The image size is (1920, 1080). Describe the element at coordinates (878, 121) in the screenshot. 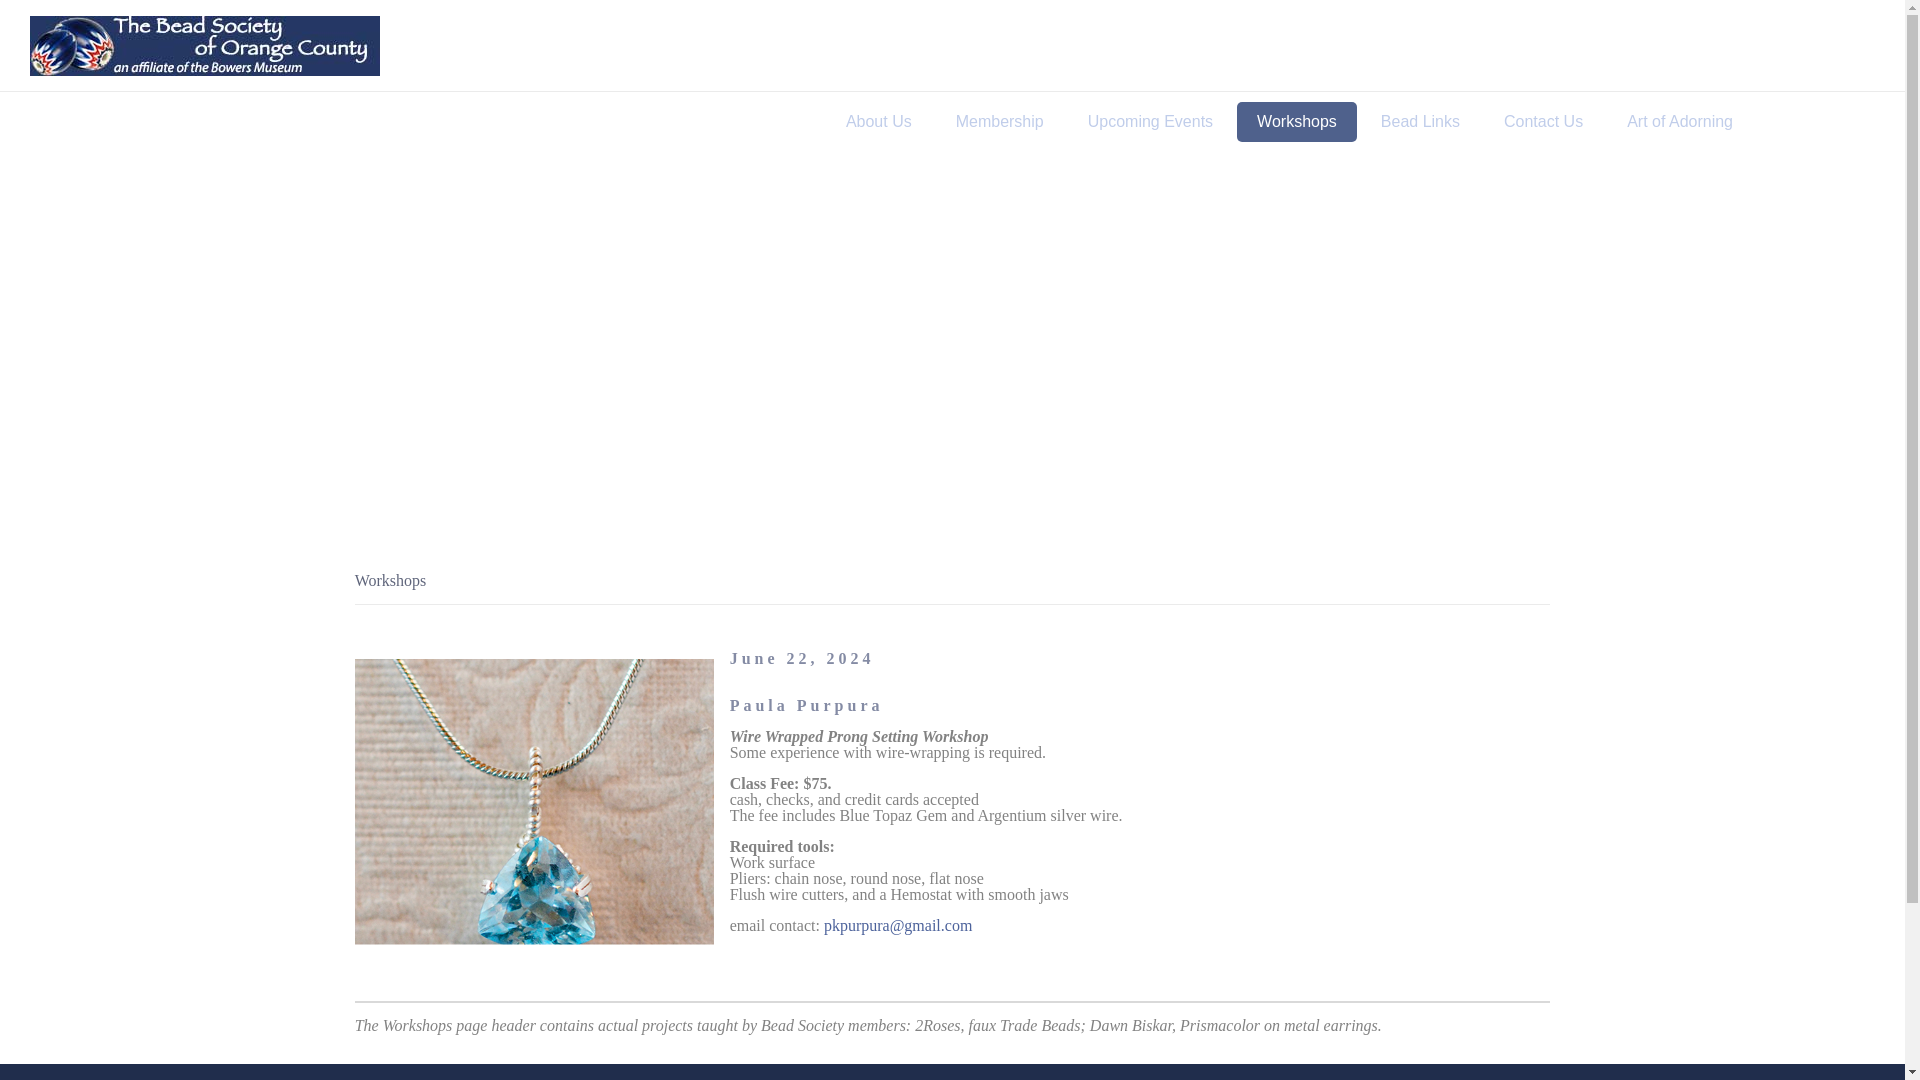

I see `About Us` at that location.